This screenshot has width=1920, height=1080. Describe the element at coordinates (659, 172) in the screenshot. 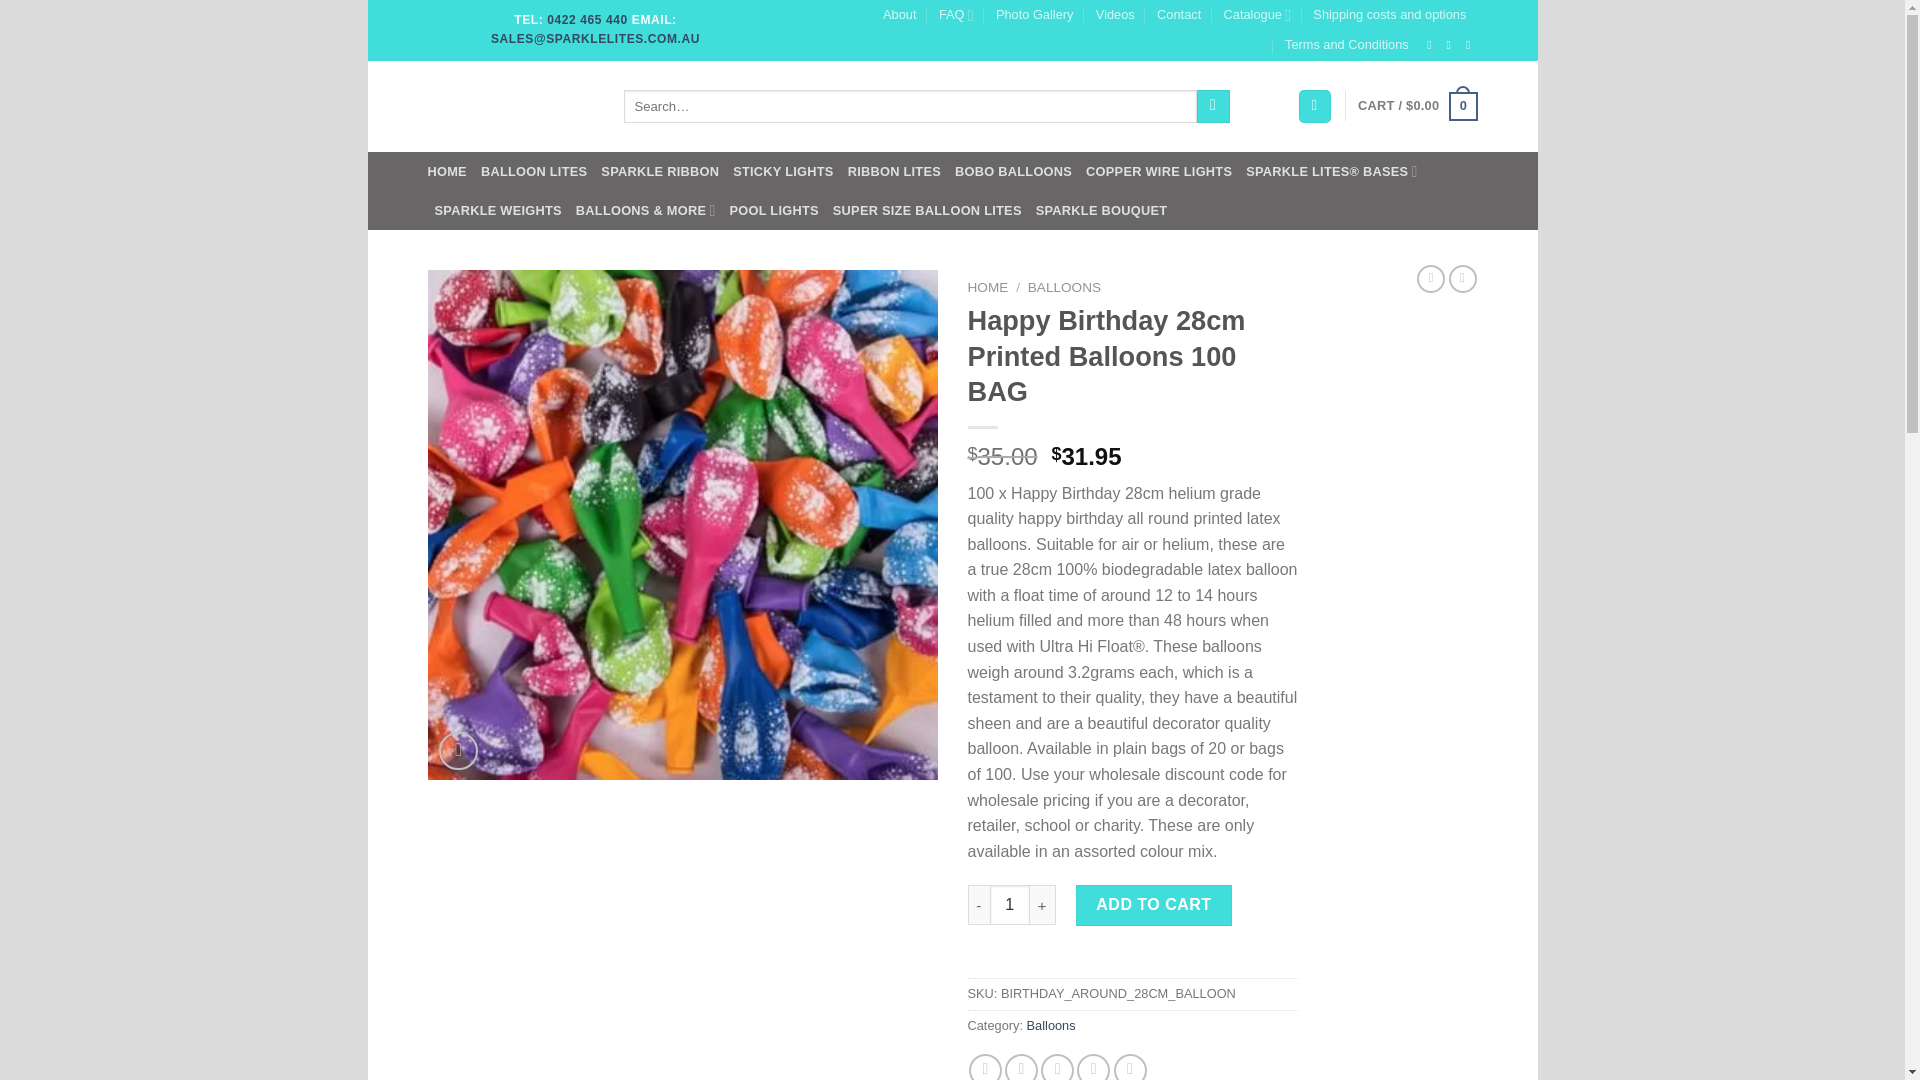

I see `SPARKLE RIBBON` at that location.